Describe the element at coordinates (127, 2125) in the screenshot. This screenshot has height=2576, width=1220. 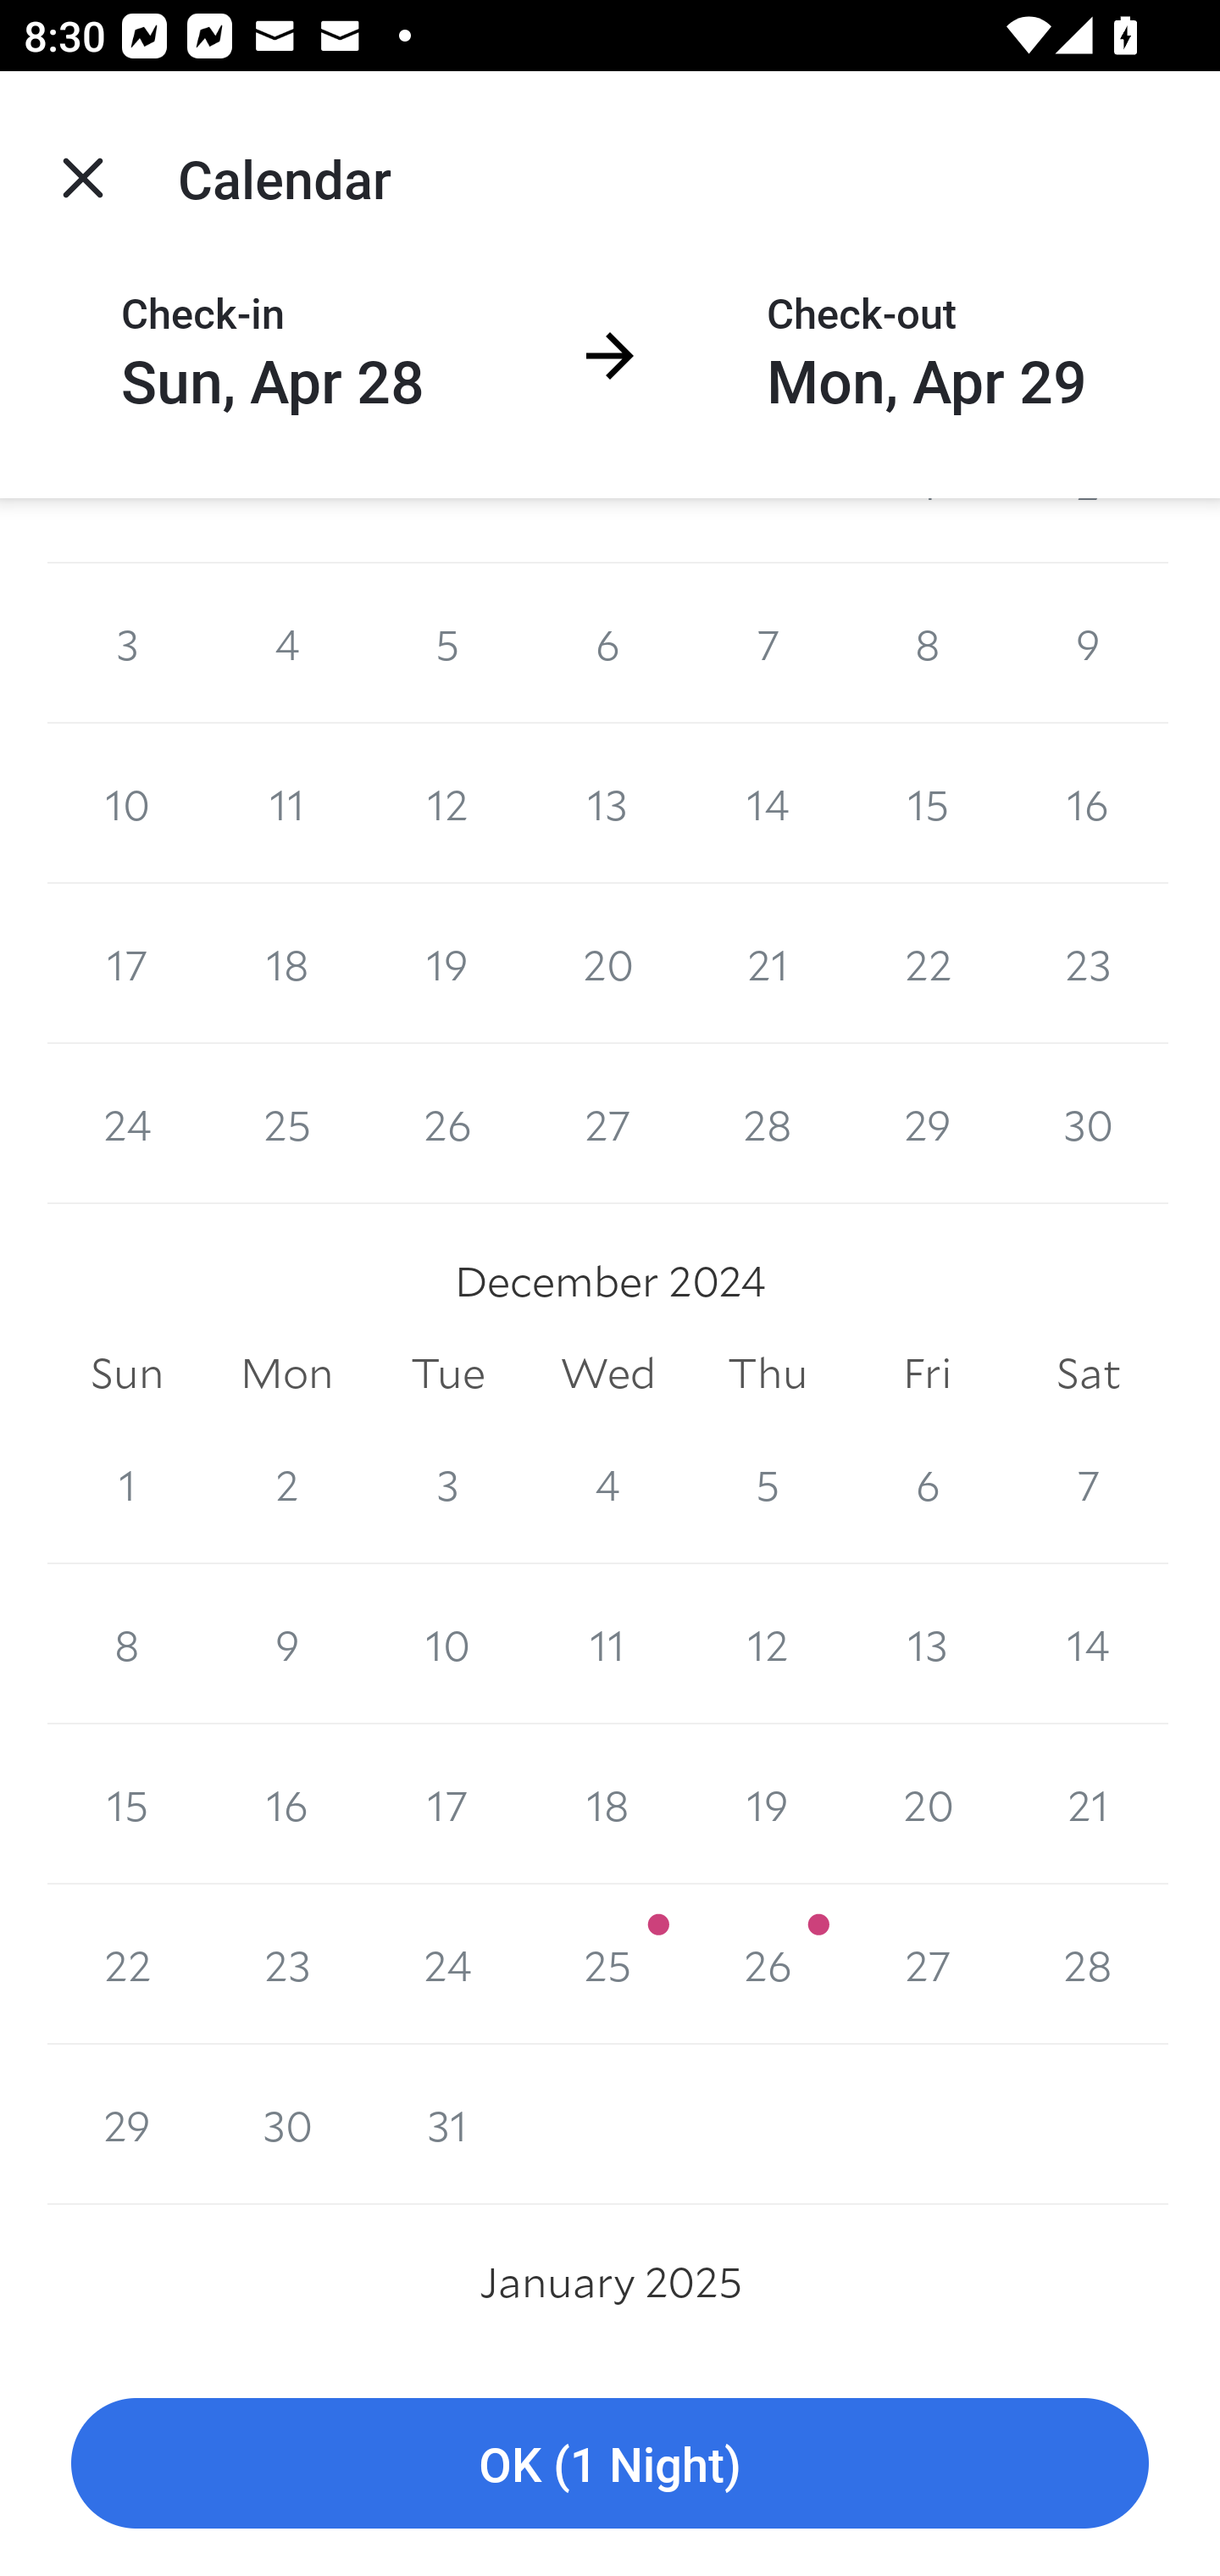
I see `29 29 December 2024` at that location.